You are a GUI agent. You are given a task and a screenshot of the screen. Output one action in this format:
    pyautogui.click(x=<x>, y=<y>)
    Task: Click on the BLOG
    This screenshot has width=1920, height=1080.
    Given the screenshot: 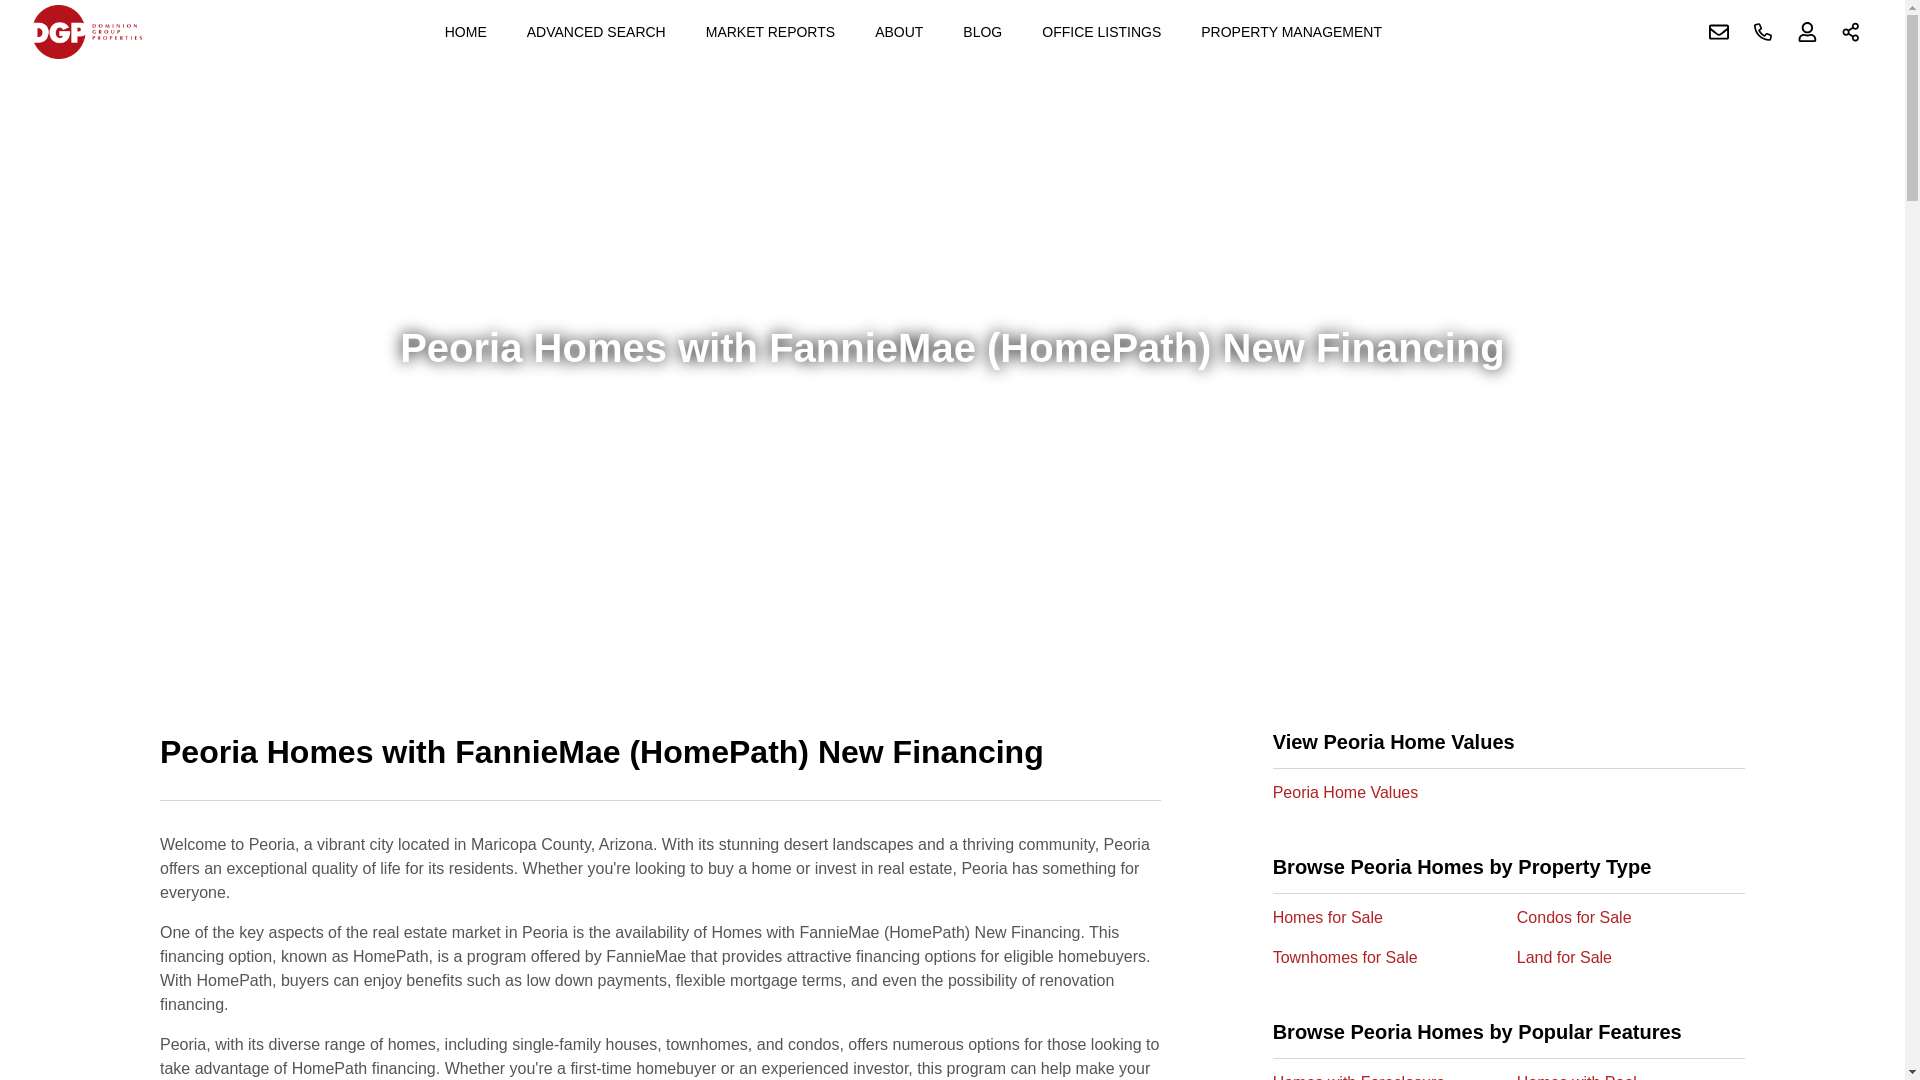 What is the action you would take?
    pyautogui.click(x=982, y=32)
    